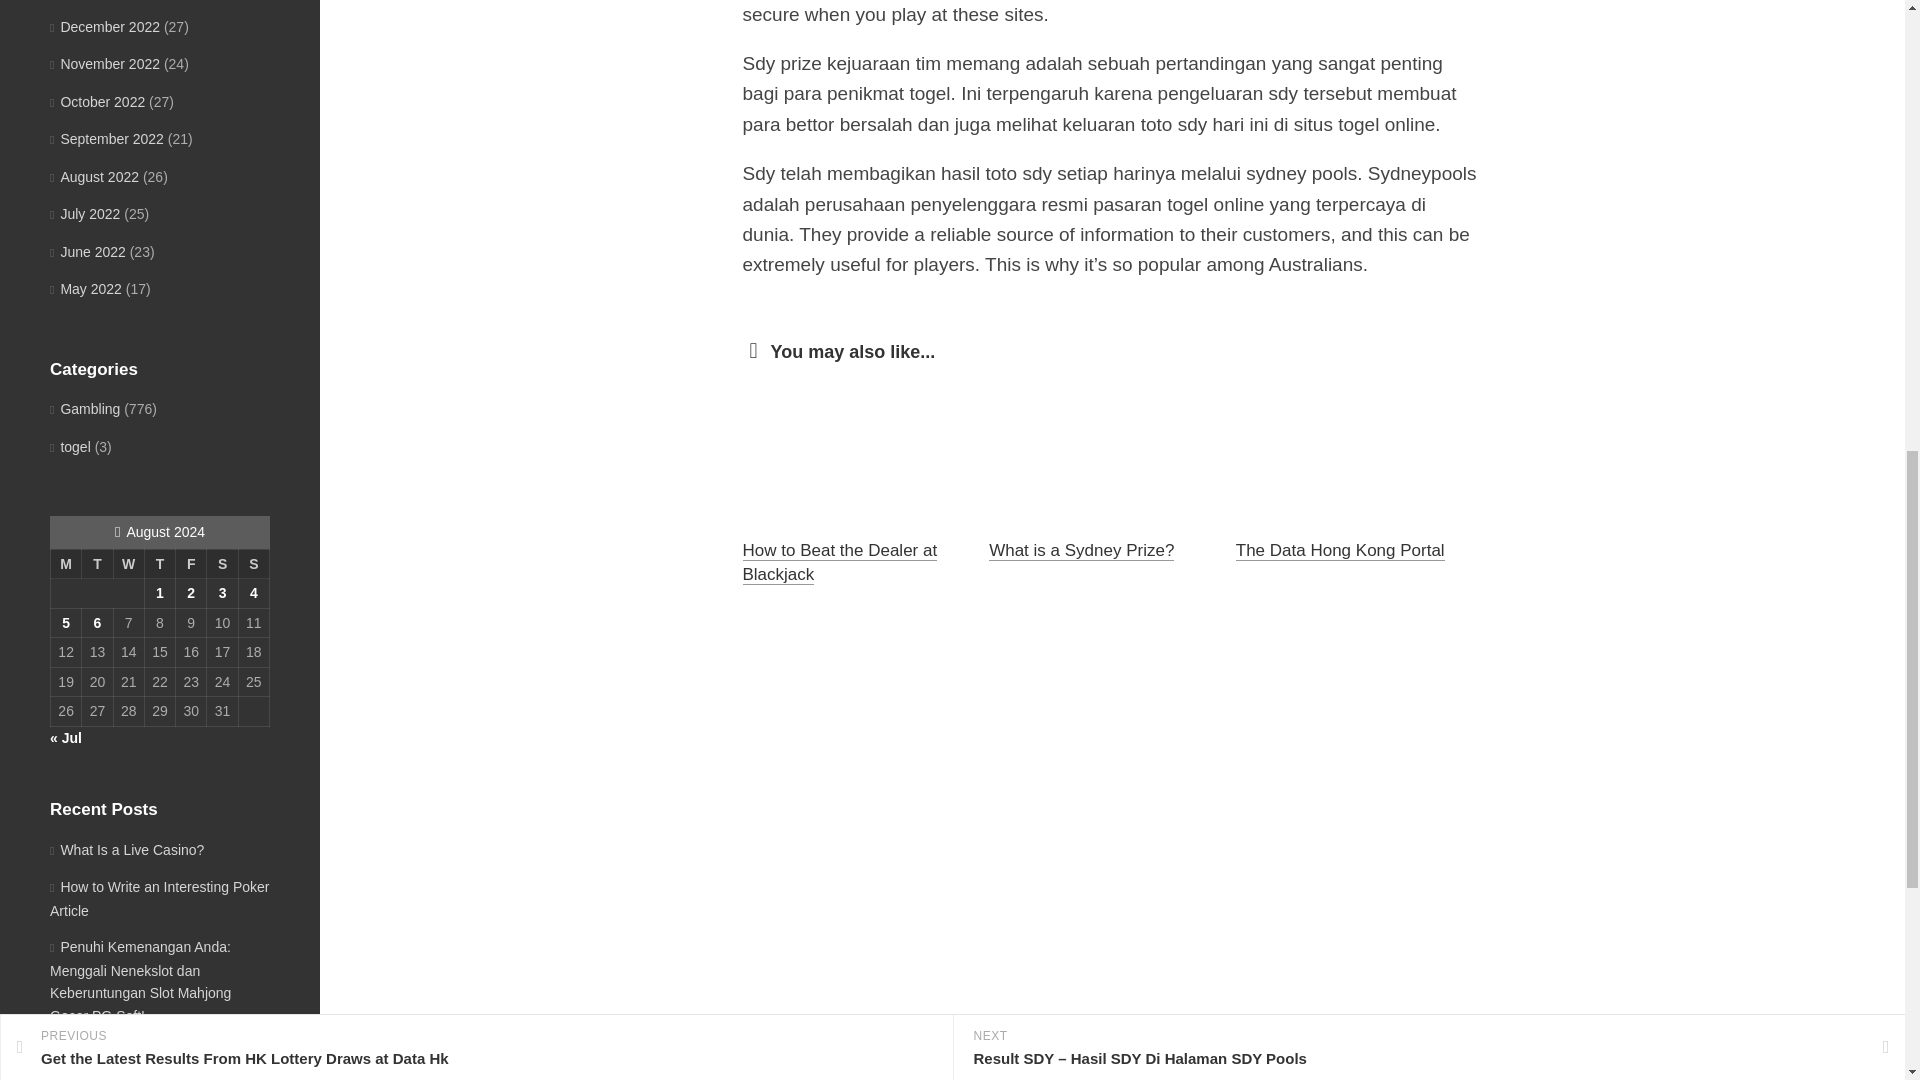  Describe the element at coordinates (1080, 550) in the screenshot. I see `What is a Sydney Prize?` at that location.